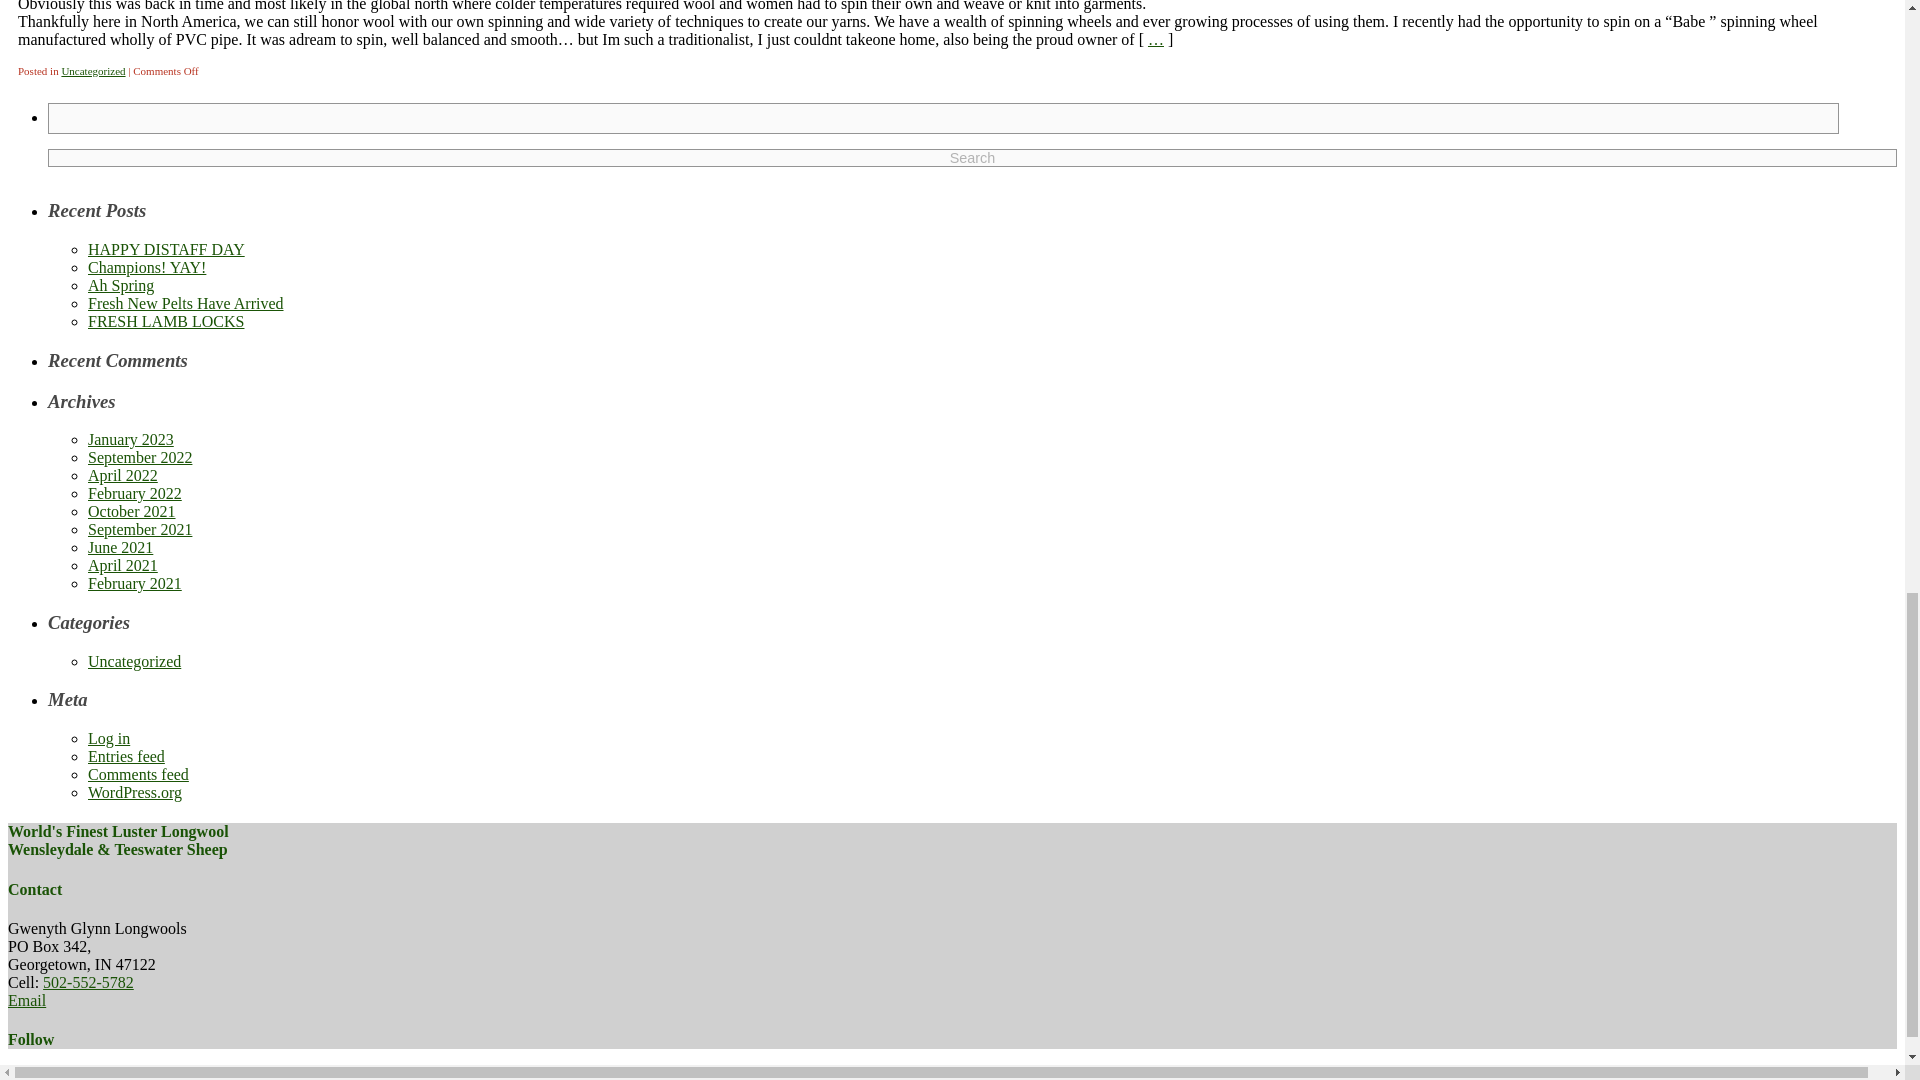 Image resolution: width=1920 pixels, height=1080 pixels. Describe the element at coordinates (120, 547) in the screenshot. I see `June 2021` at that location.